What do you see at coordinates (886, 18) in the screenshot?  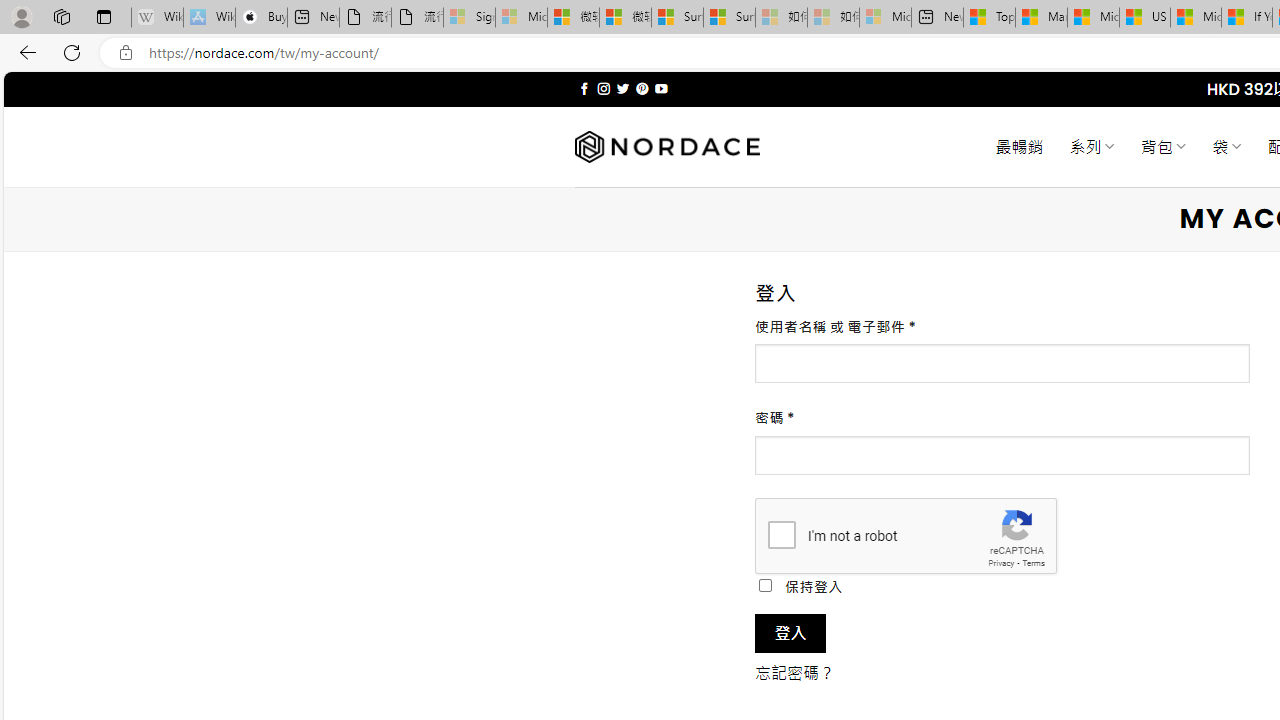 I see `Microsoft account | Account Checkup - Sleeping` at bounding box center [886, 18].